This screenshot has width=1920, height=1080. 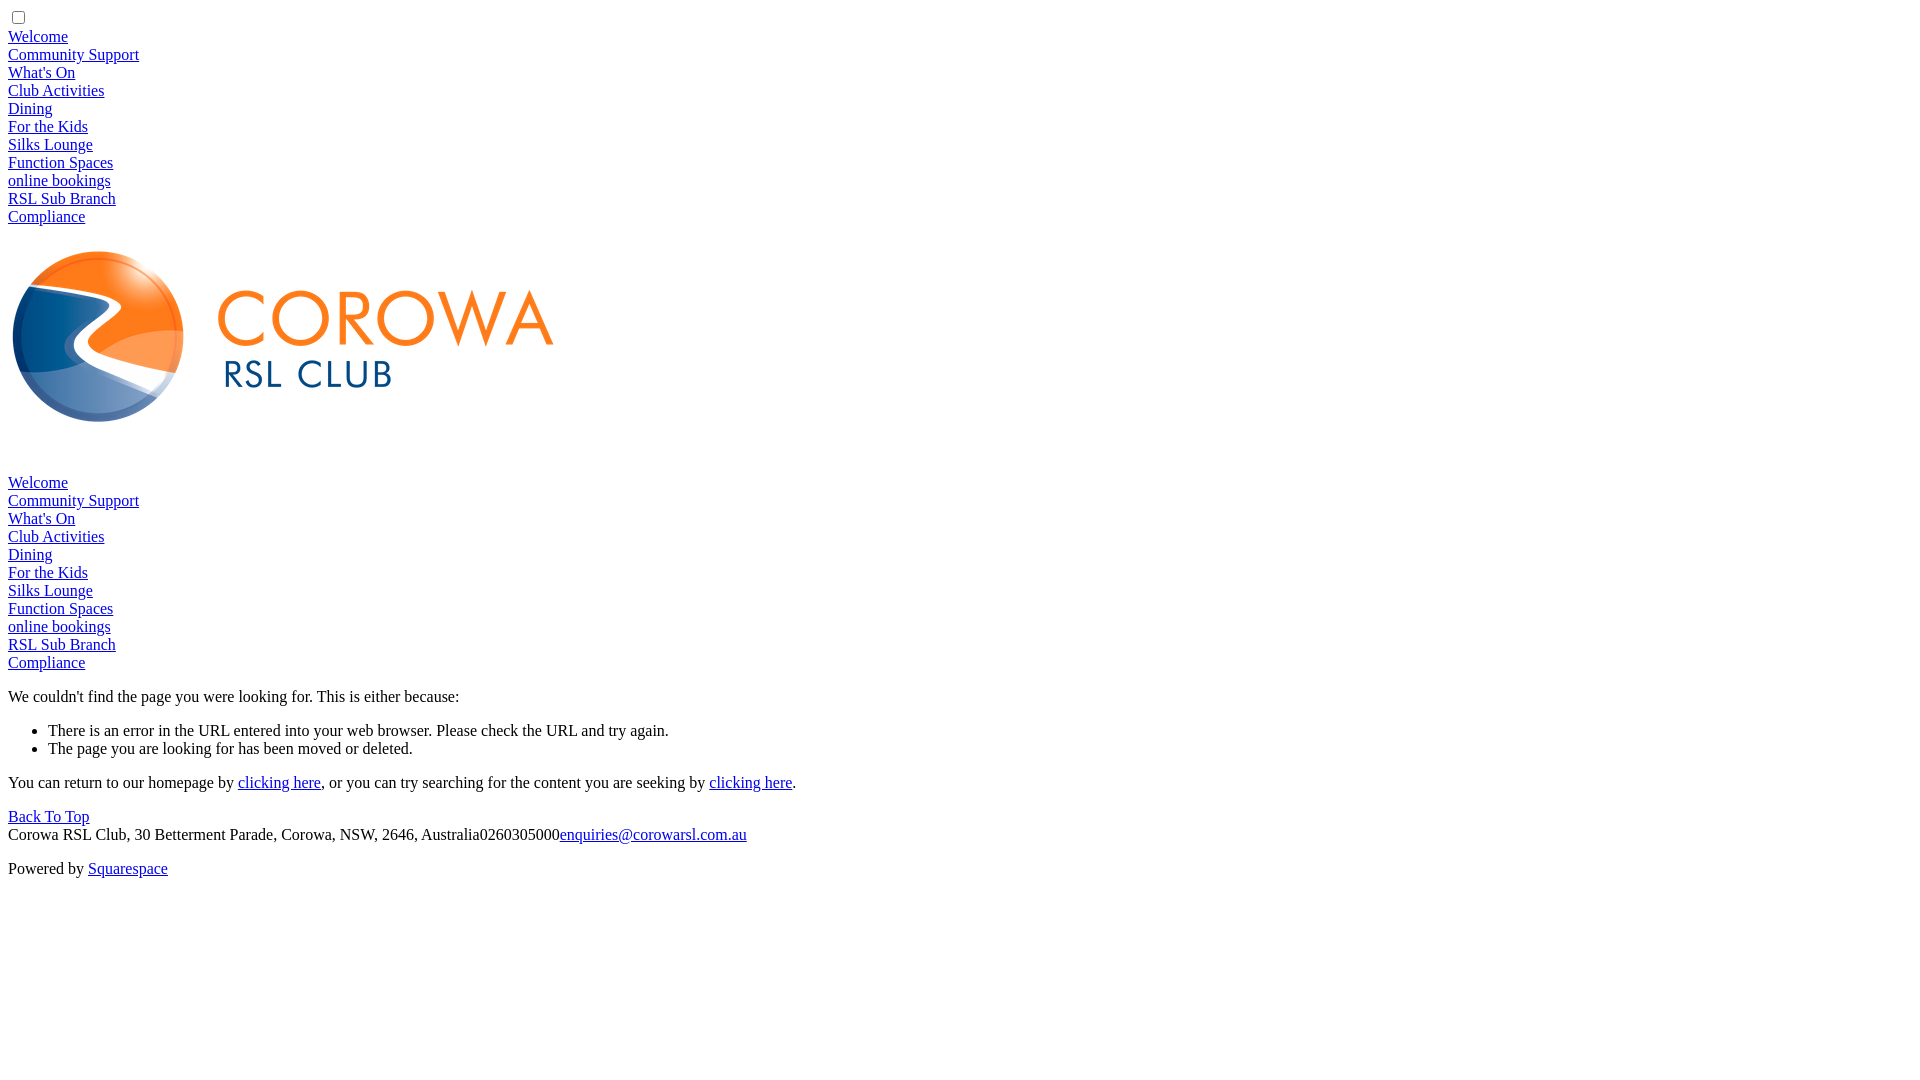 I want to click on RSL Sub Branch, so click(x=62, y=644).